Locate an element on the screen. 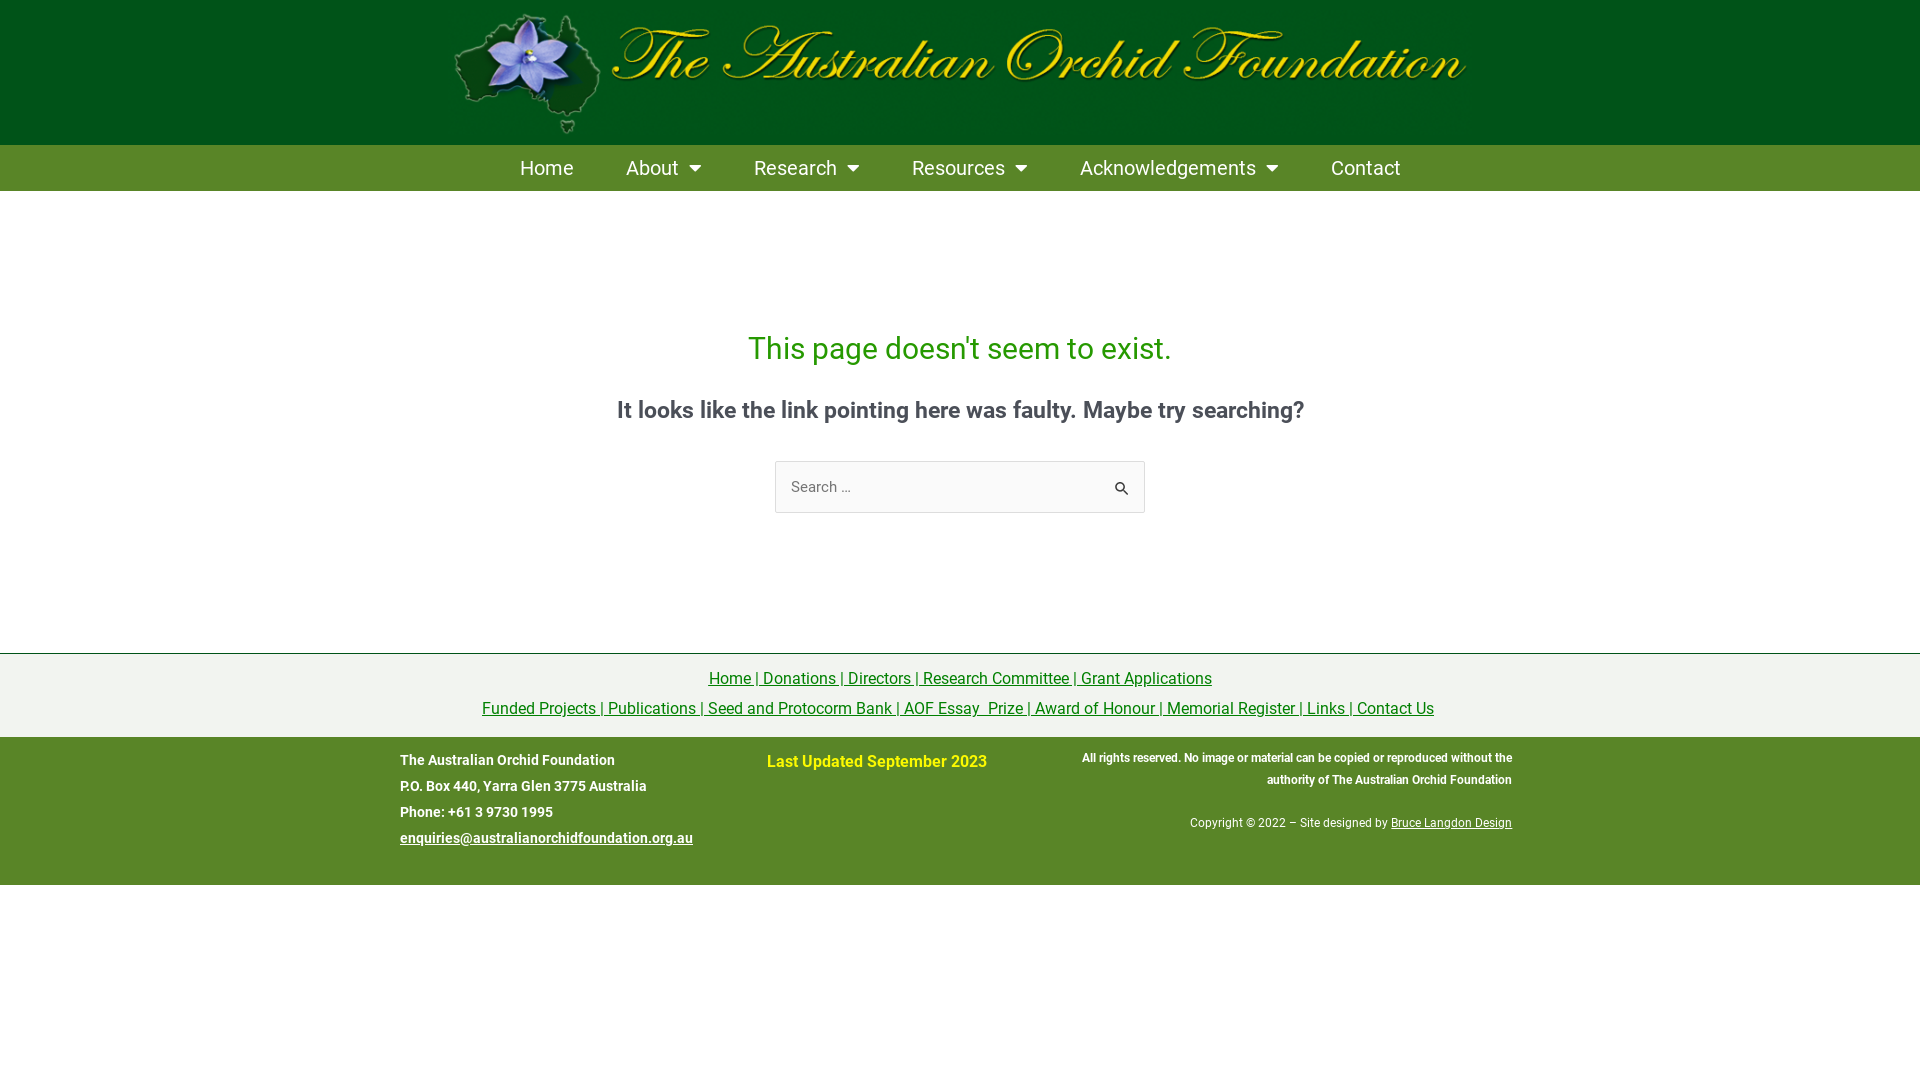  About is located at coordinates (664, 168).